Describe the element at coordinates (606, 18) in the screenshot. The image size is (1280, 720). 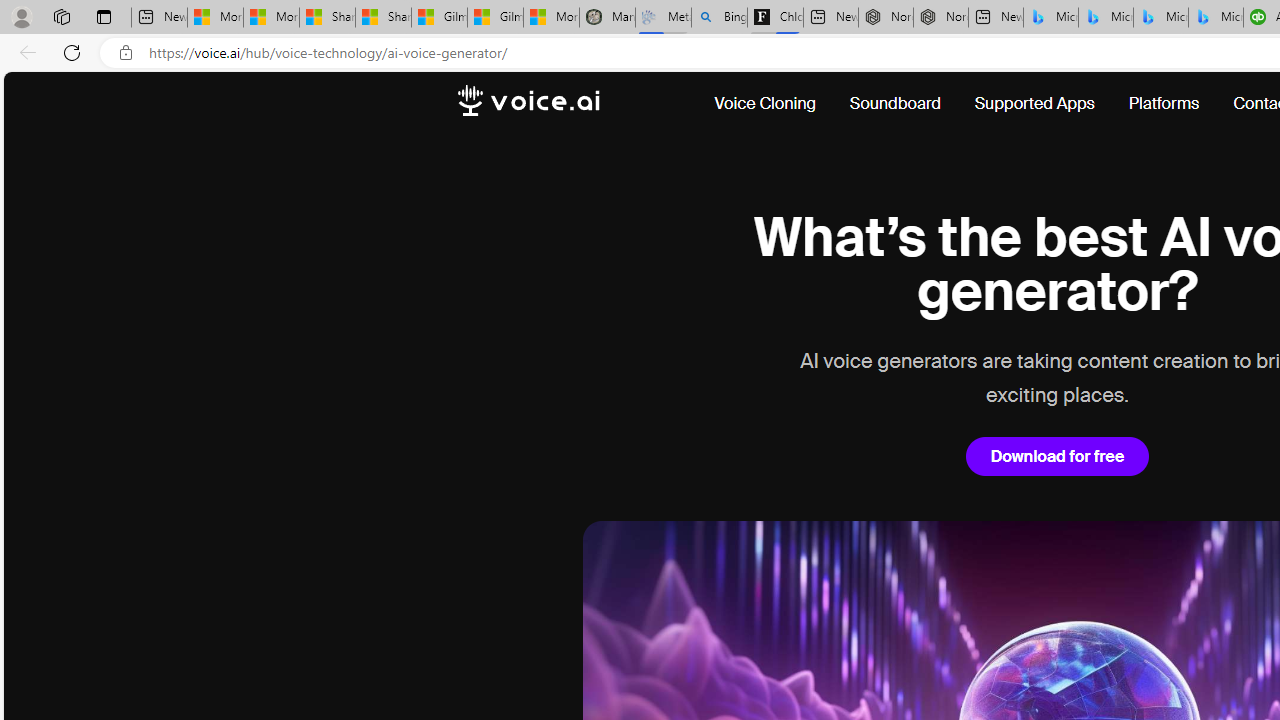
I see `Manatee Mortality Statistics | FWC` at that location.